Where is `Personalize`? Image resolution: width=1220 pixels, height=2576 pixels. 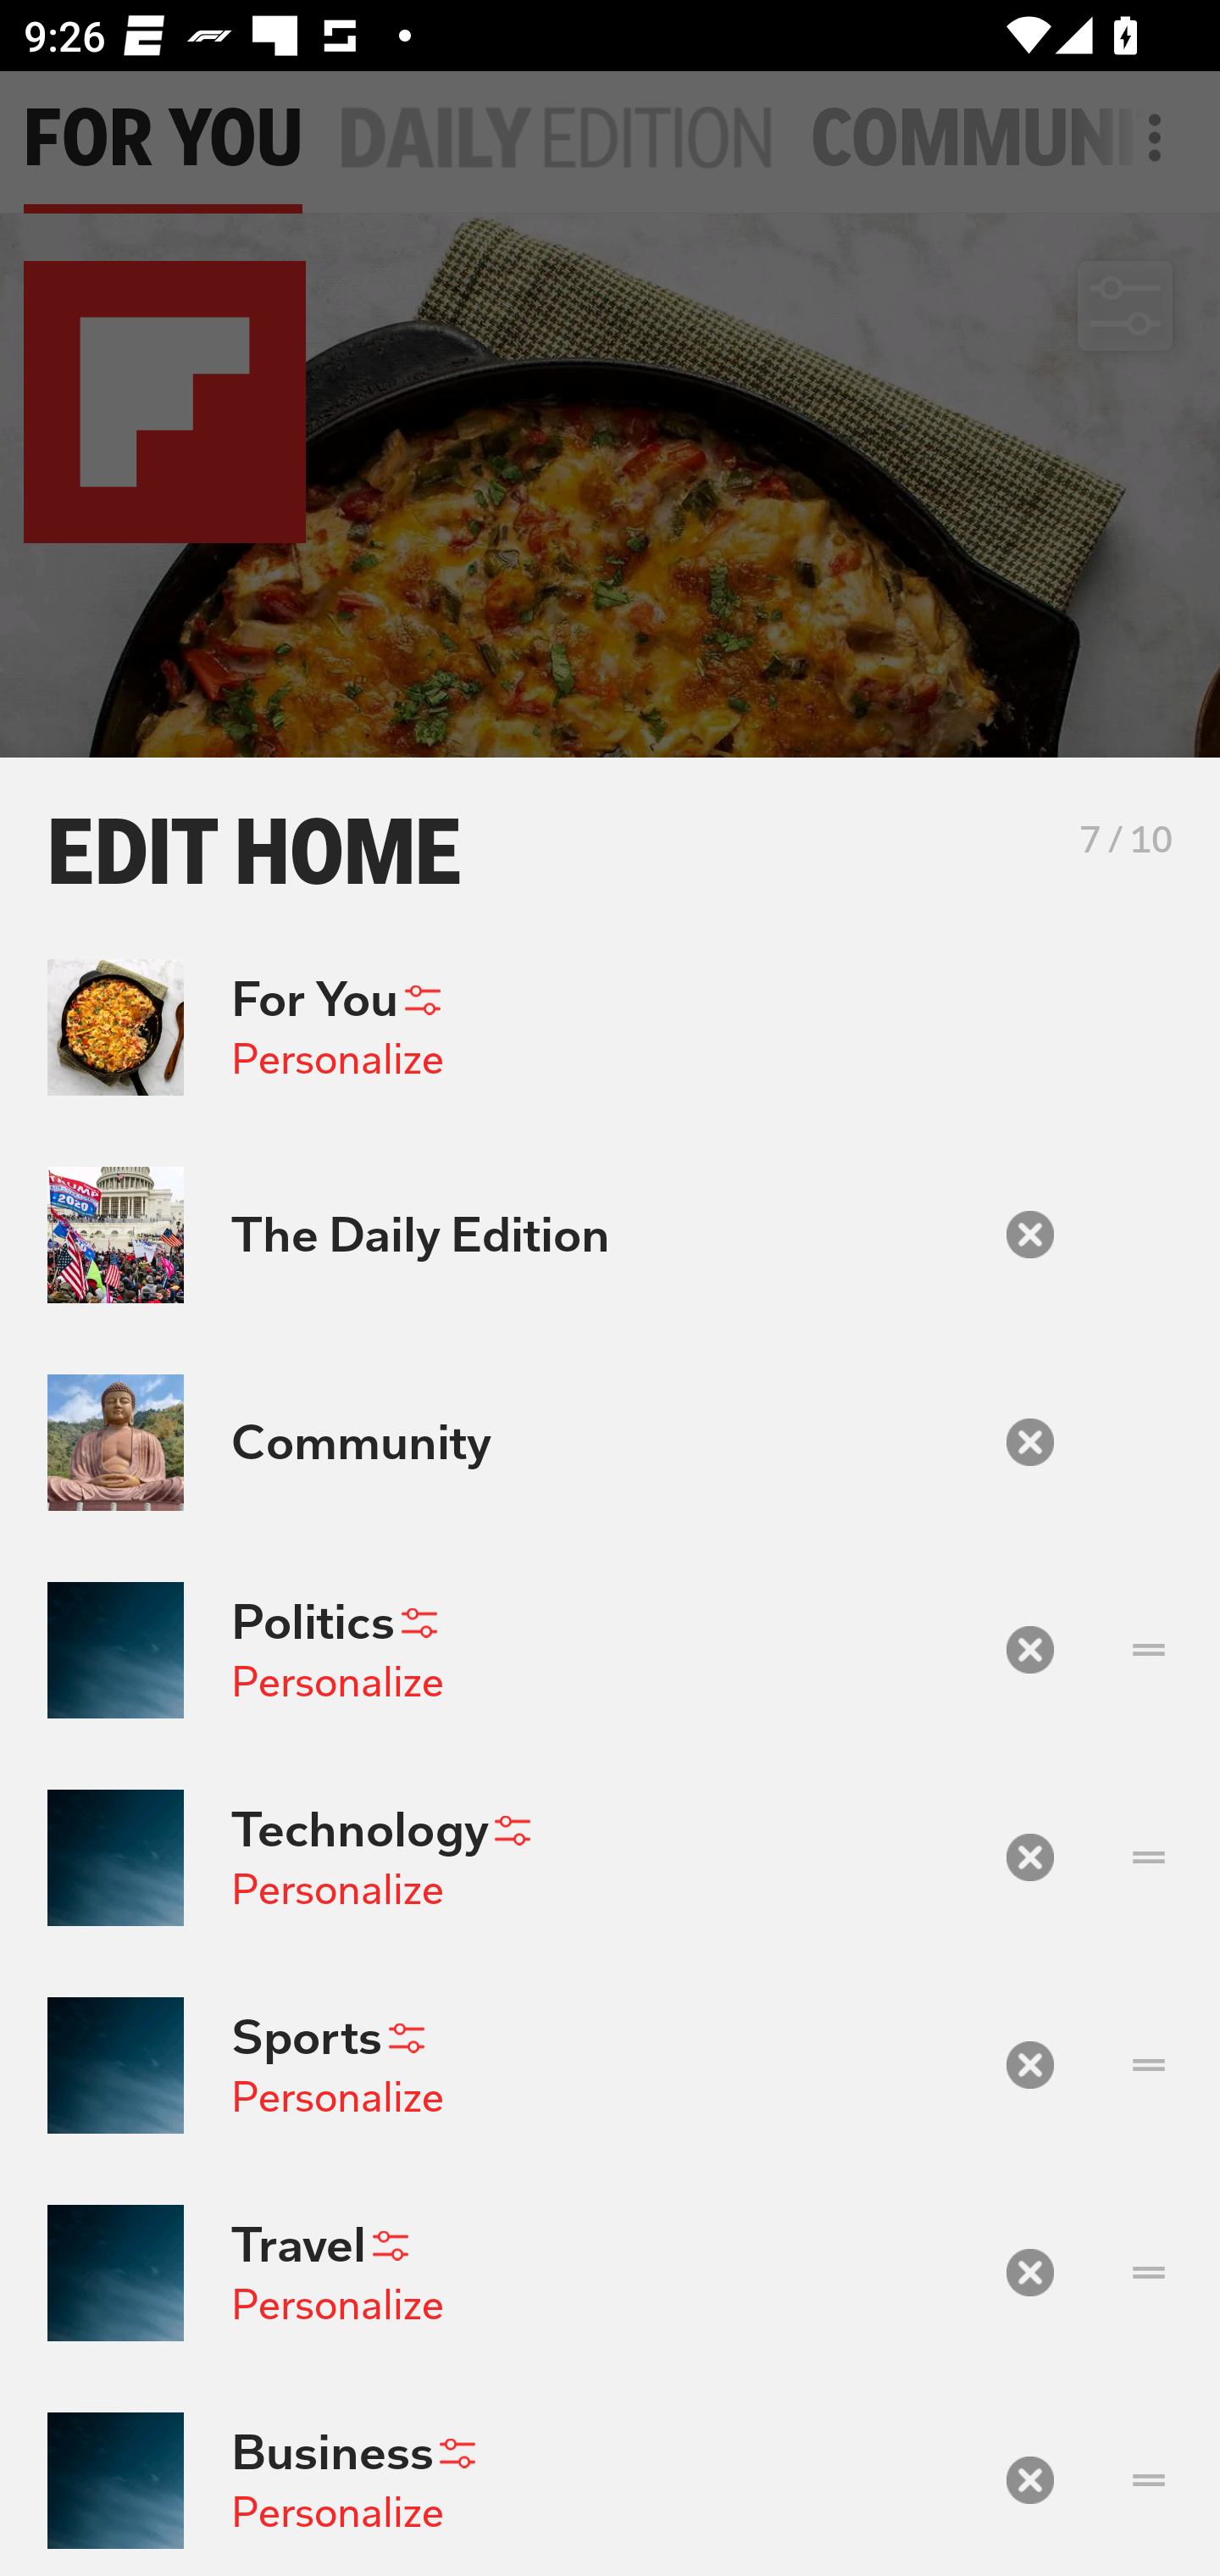 Personalize is located at coordinates (337, 1058).